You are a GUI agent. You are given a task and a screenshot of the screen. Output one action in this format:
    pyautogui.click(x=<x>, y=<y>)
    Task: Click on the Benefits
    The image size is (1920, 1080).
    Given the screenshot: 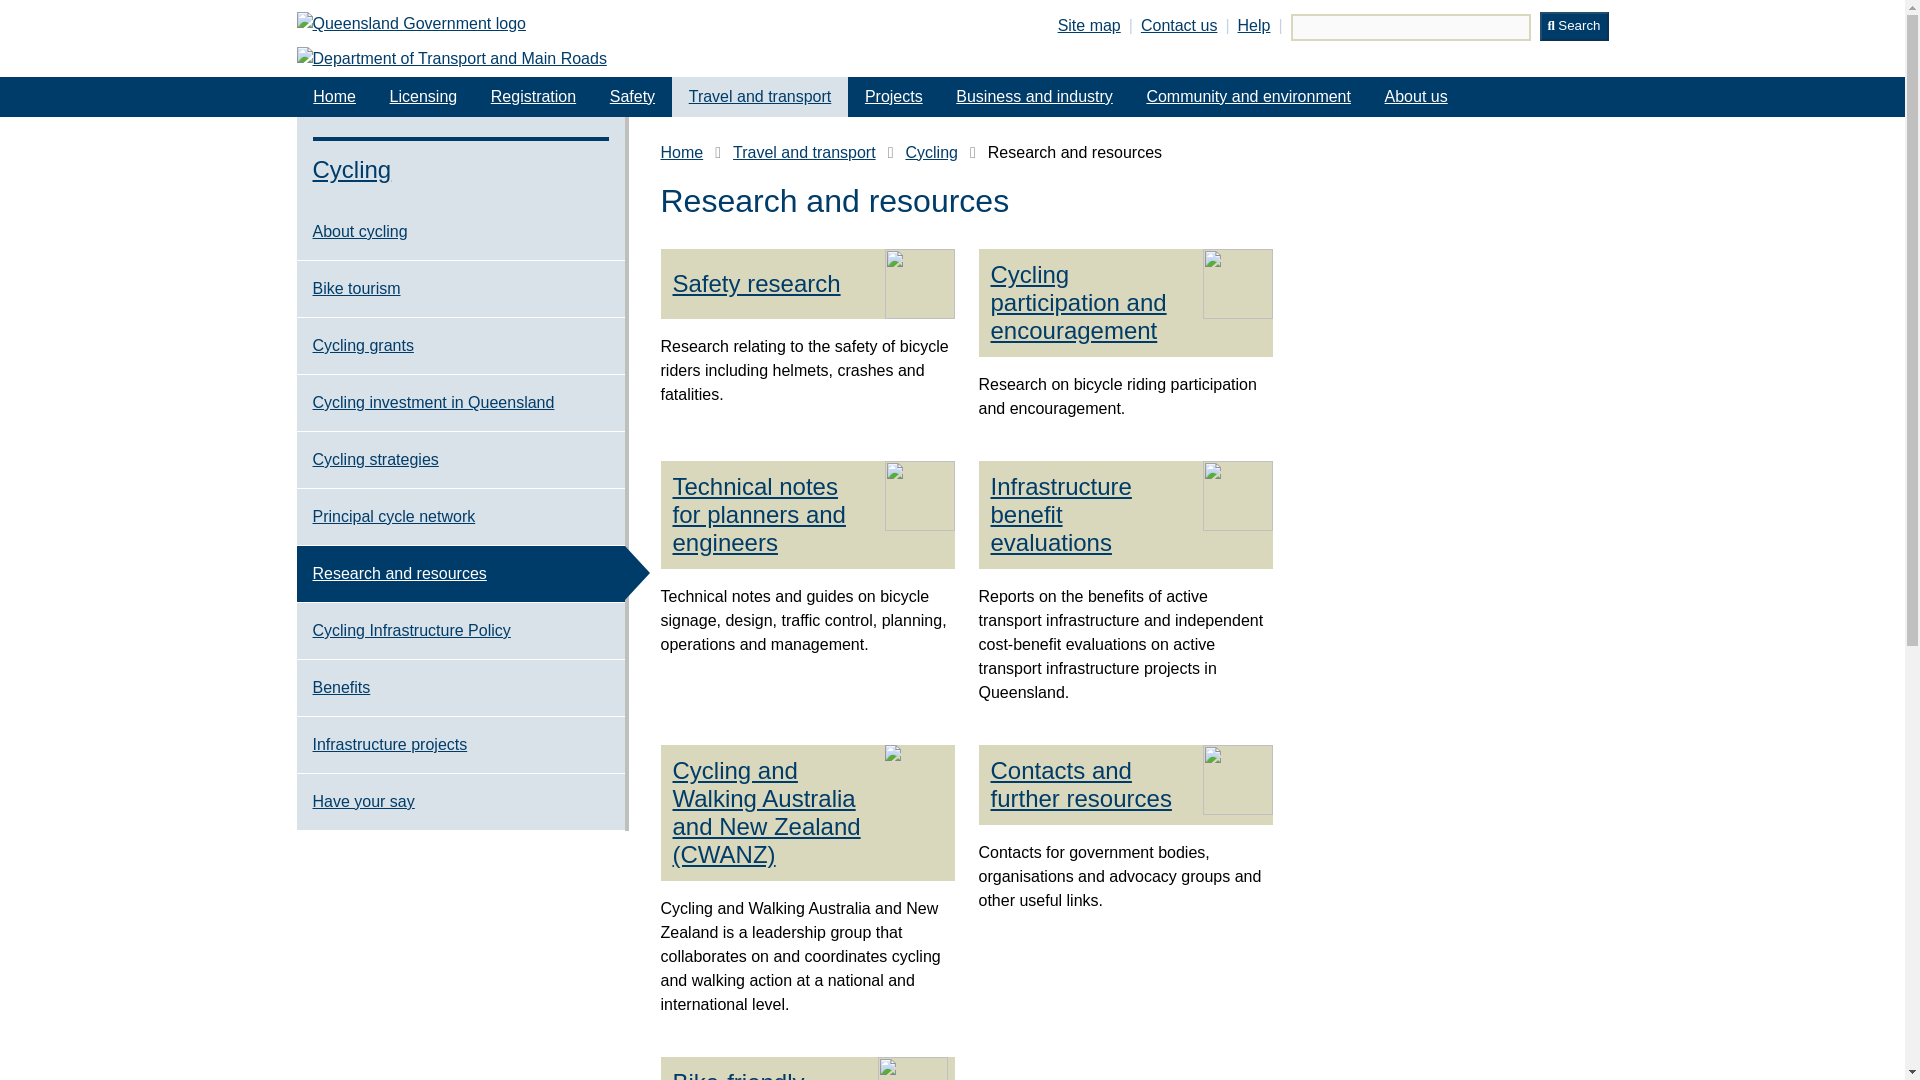 What is the action you would take?
    pyautogui.click(x=460, y=688)
    